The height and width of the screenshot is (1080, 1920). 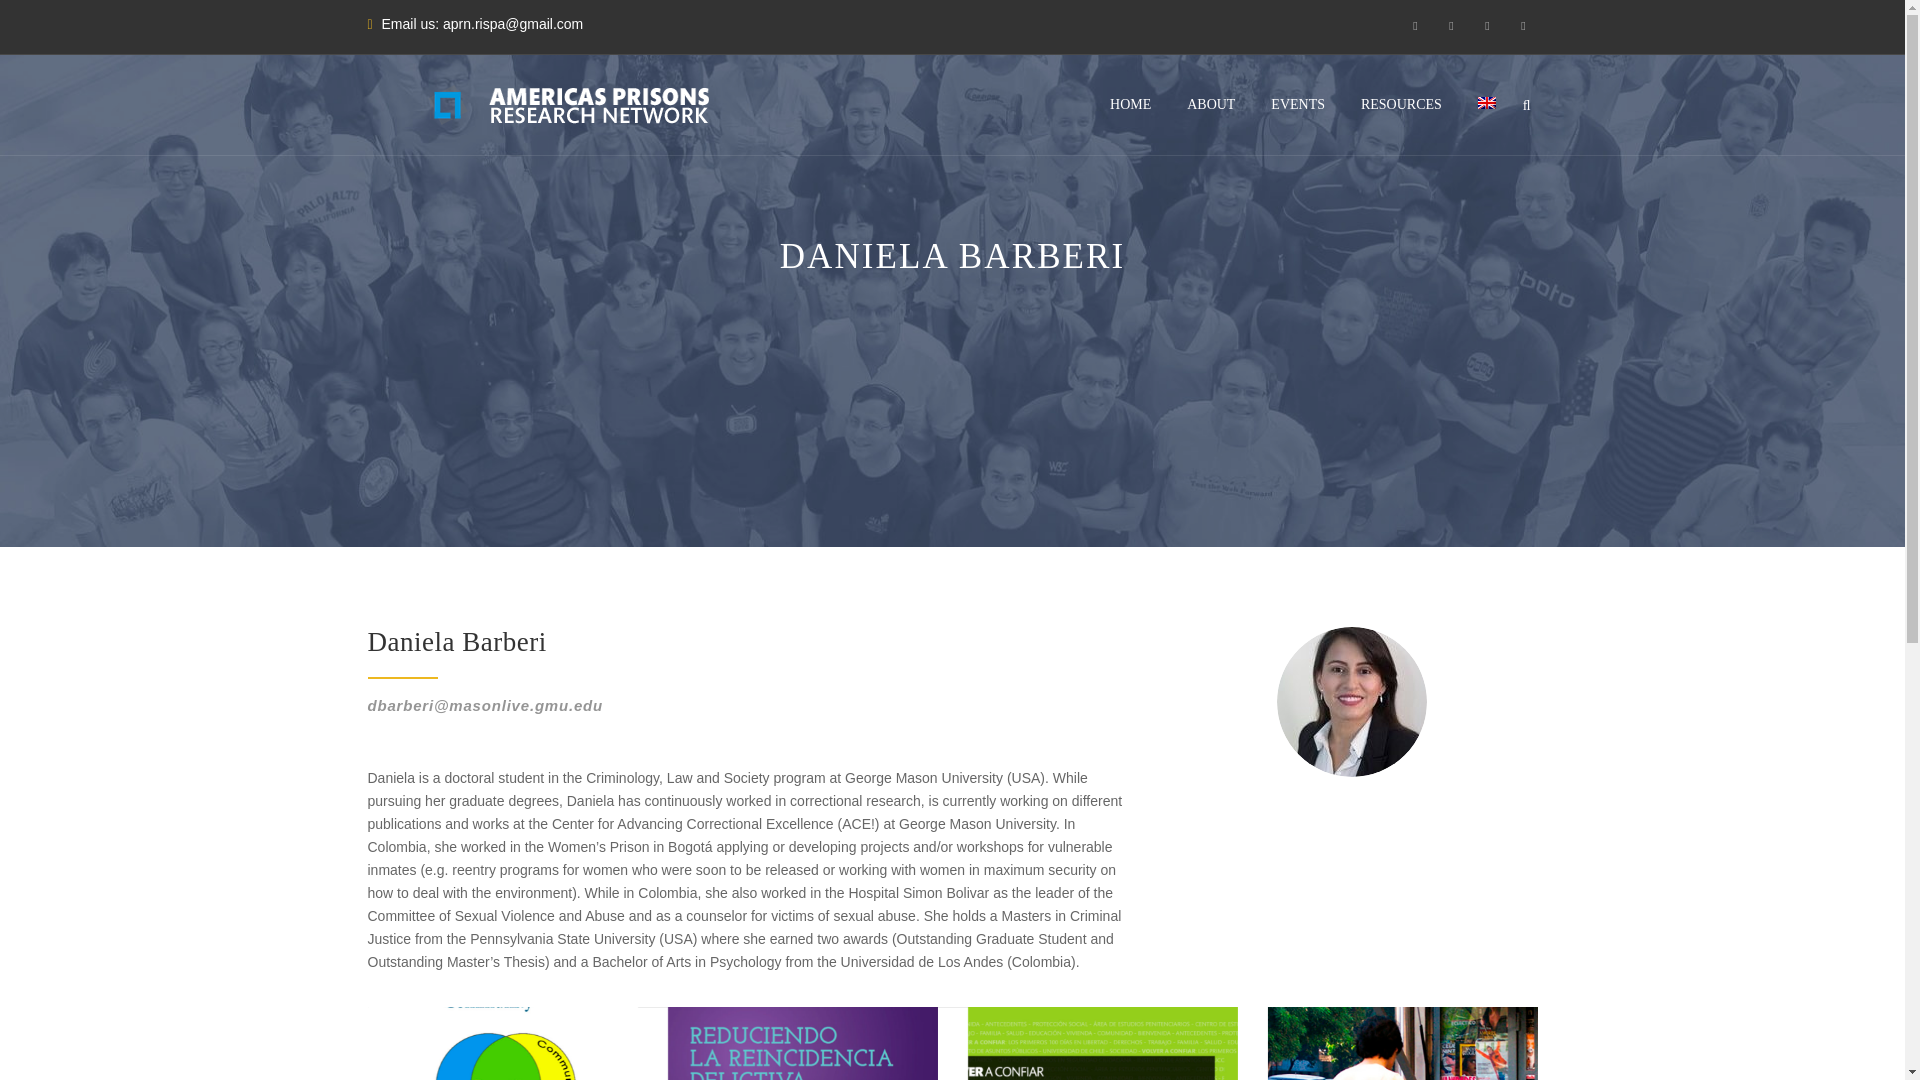 I want to click on Reduciendo la reincidencia delictiva, so click(x=803, y=1043).